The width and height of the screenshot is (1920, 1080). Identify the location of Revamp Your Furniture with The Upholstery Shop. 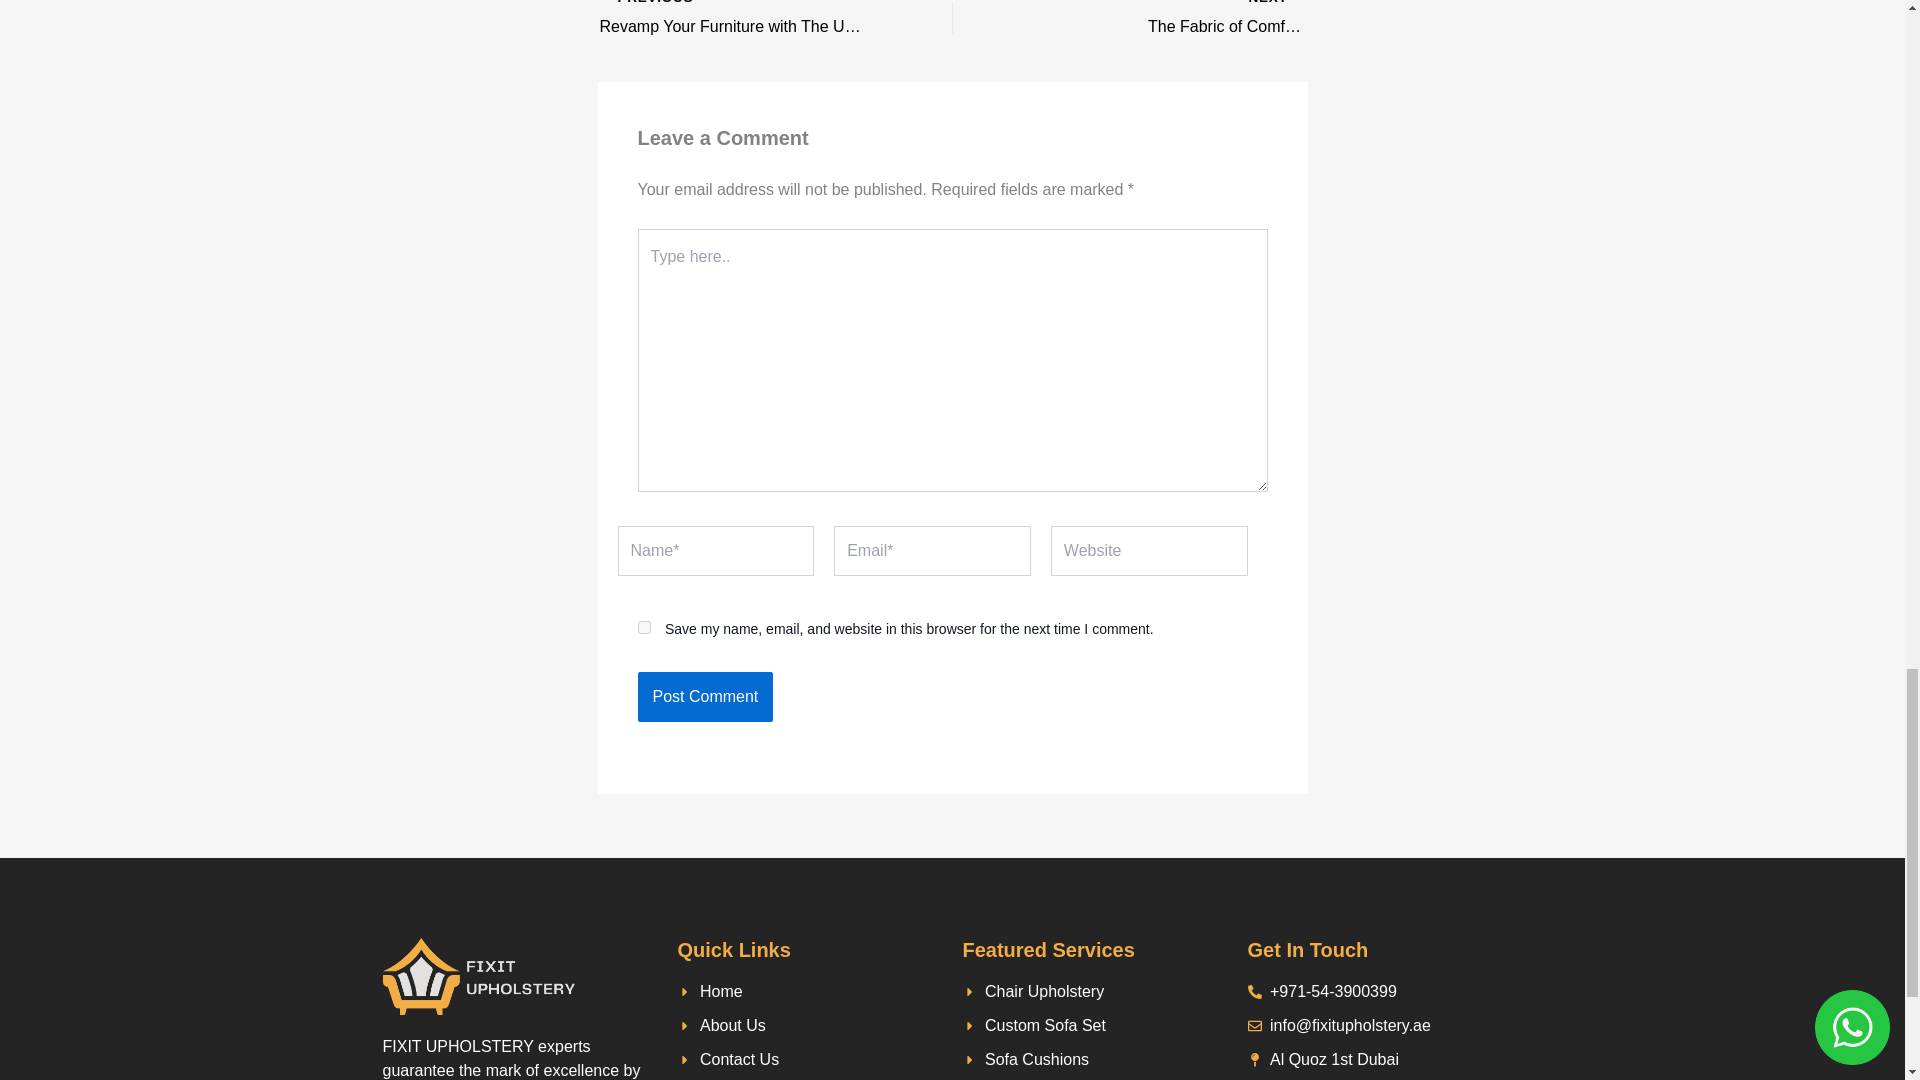
(741, 20).